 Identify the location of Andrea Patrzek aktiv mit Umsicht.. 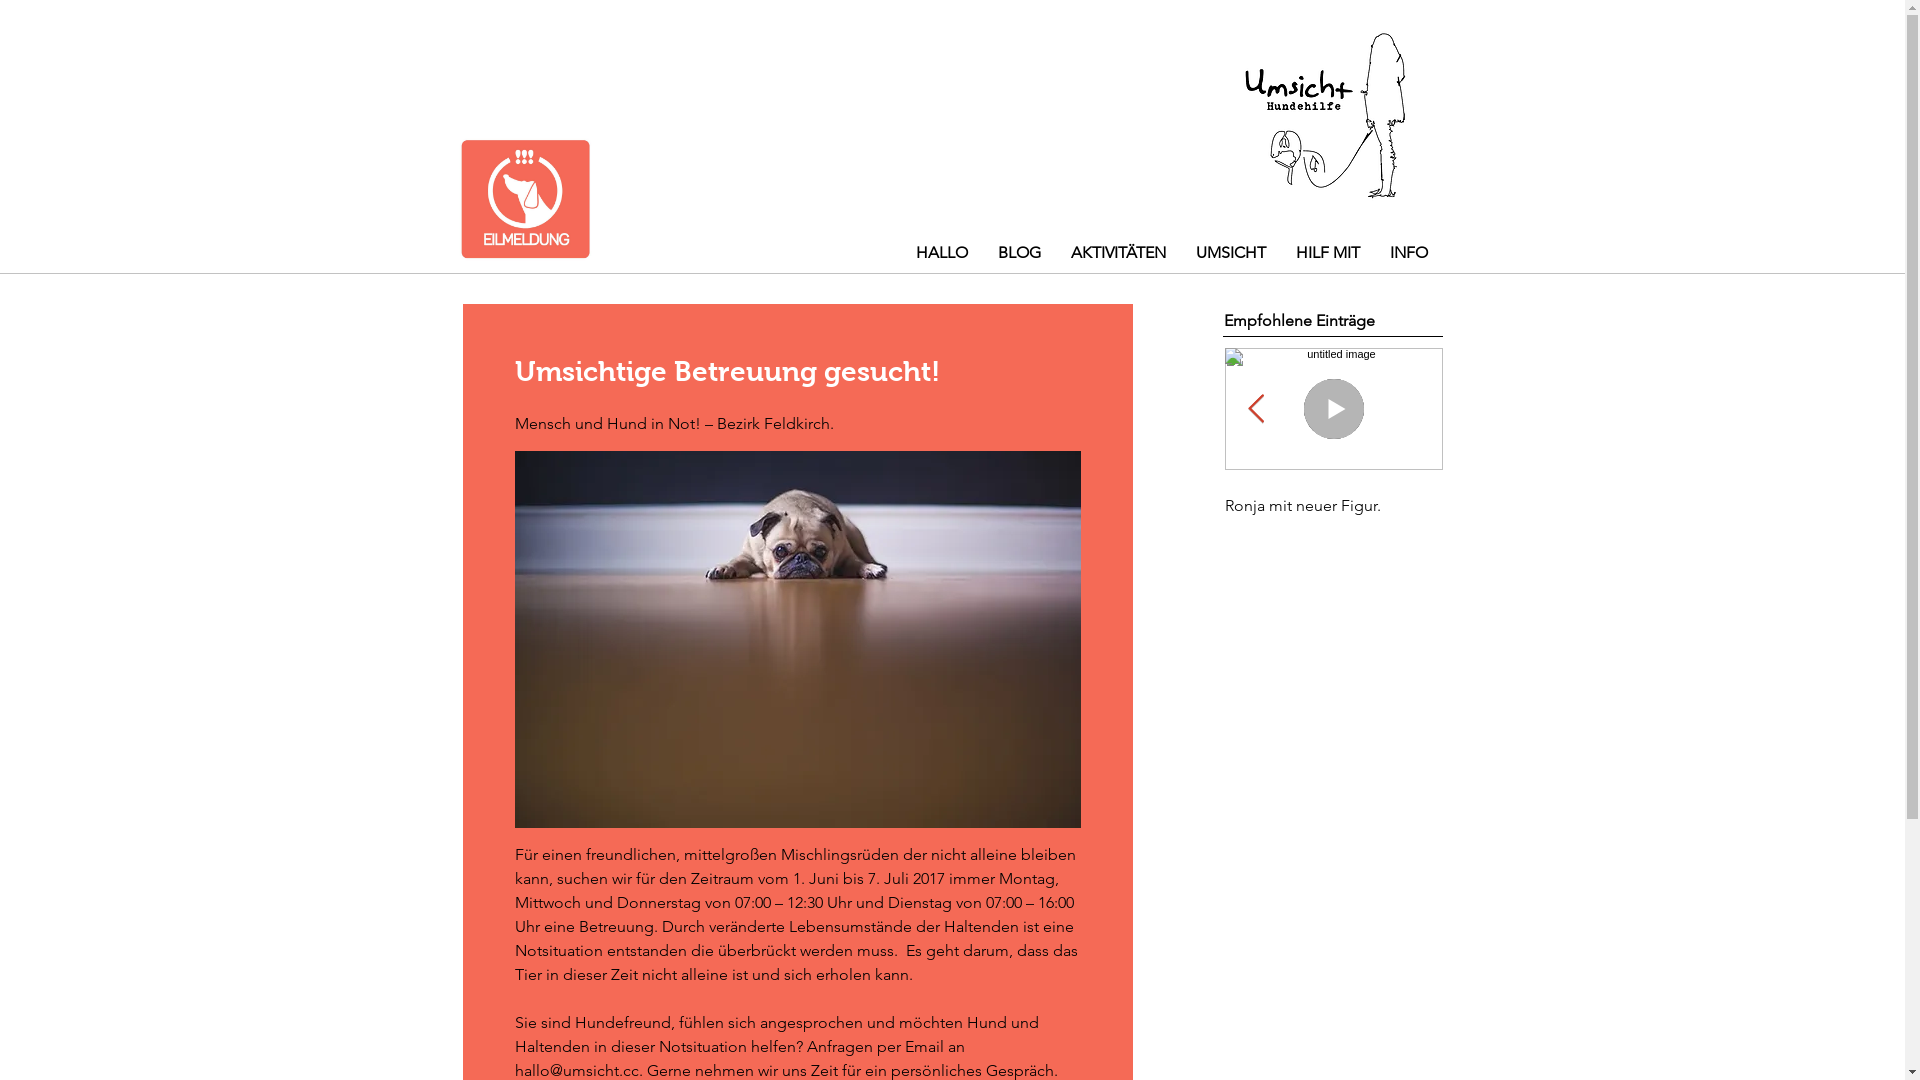
(679, 515).